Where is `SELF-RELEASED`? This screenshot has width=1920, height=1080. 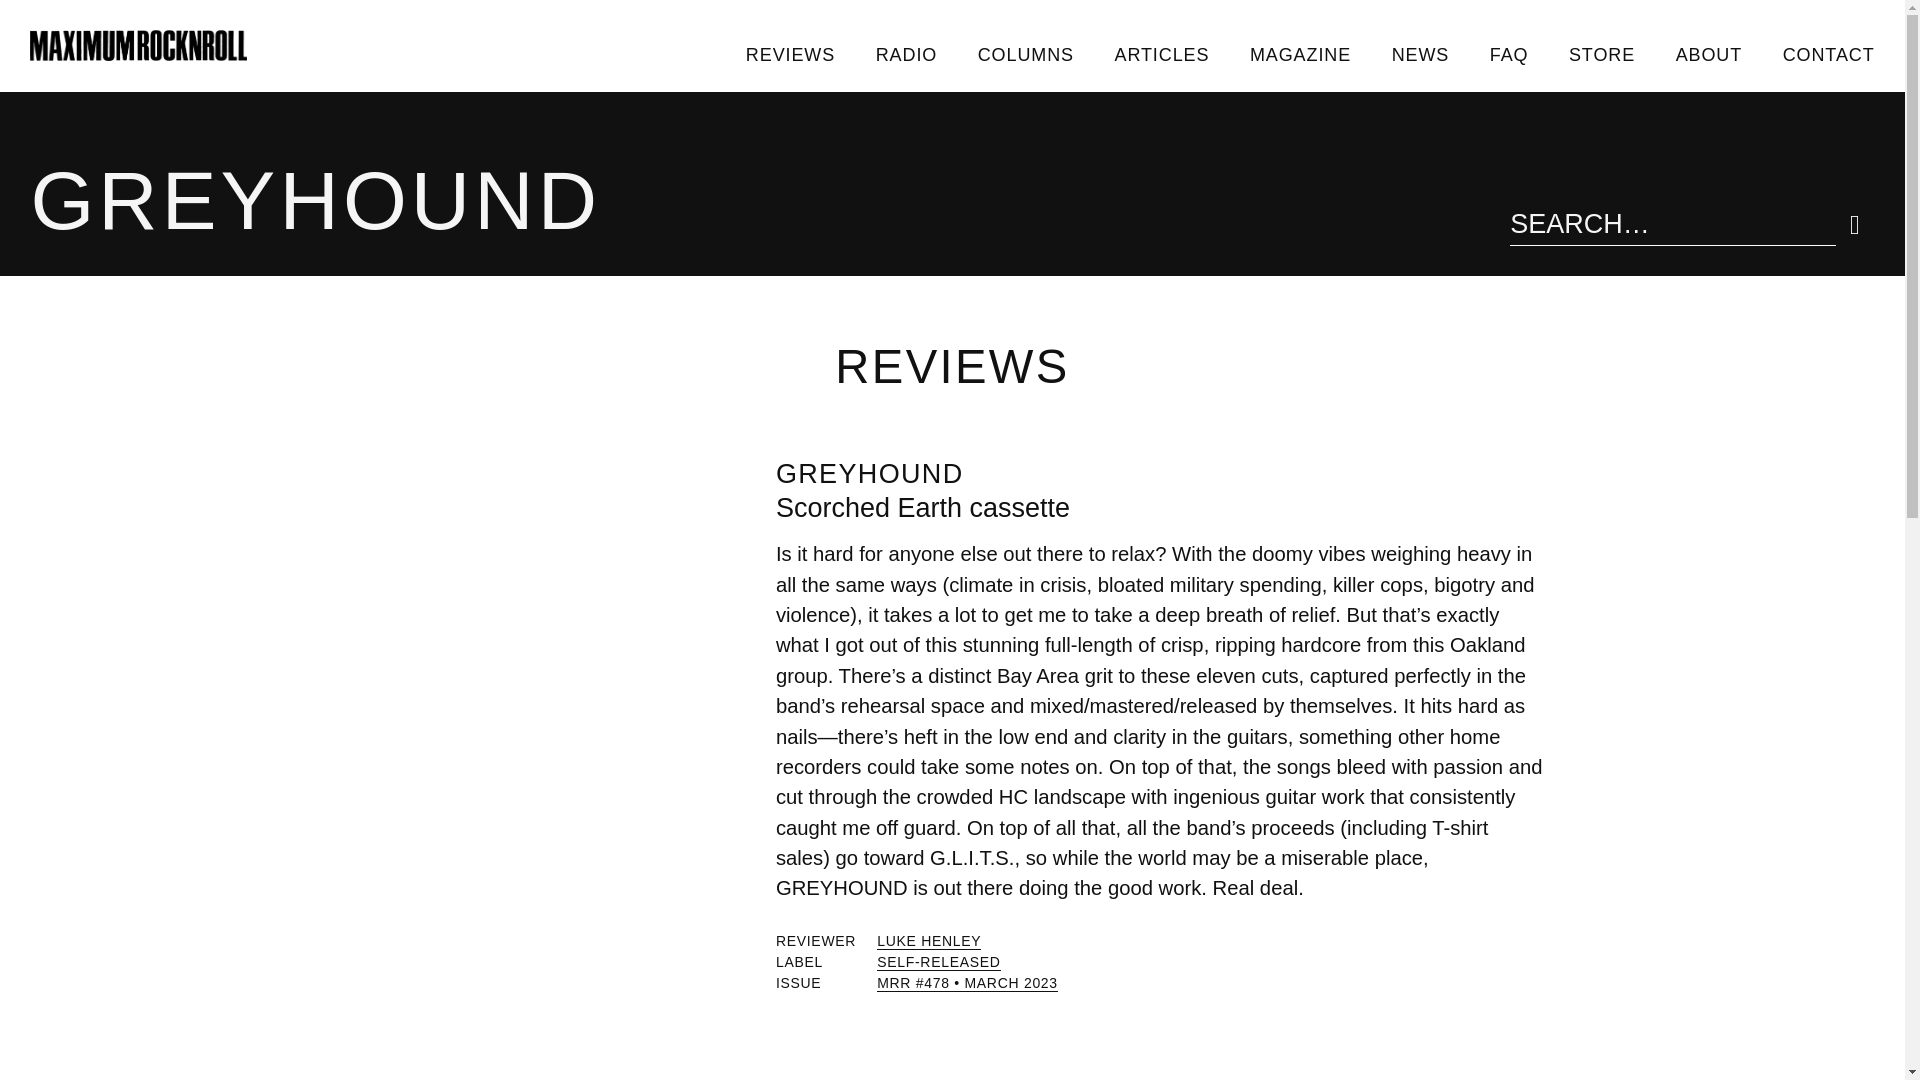 SELF-RELEASED is located at coordinates (938, 962).